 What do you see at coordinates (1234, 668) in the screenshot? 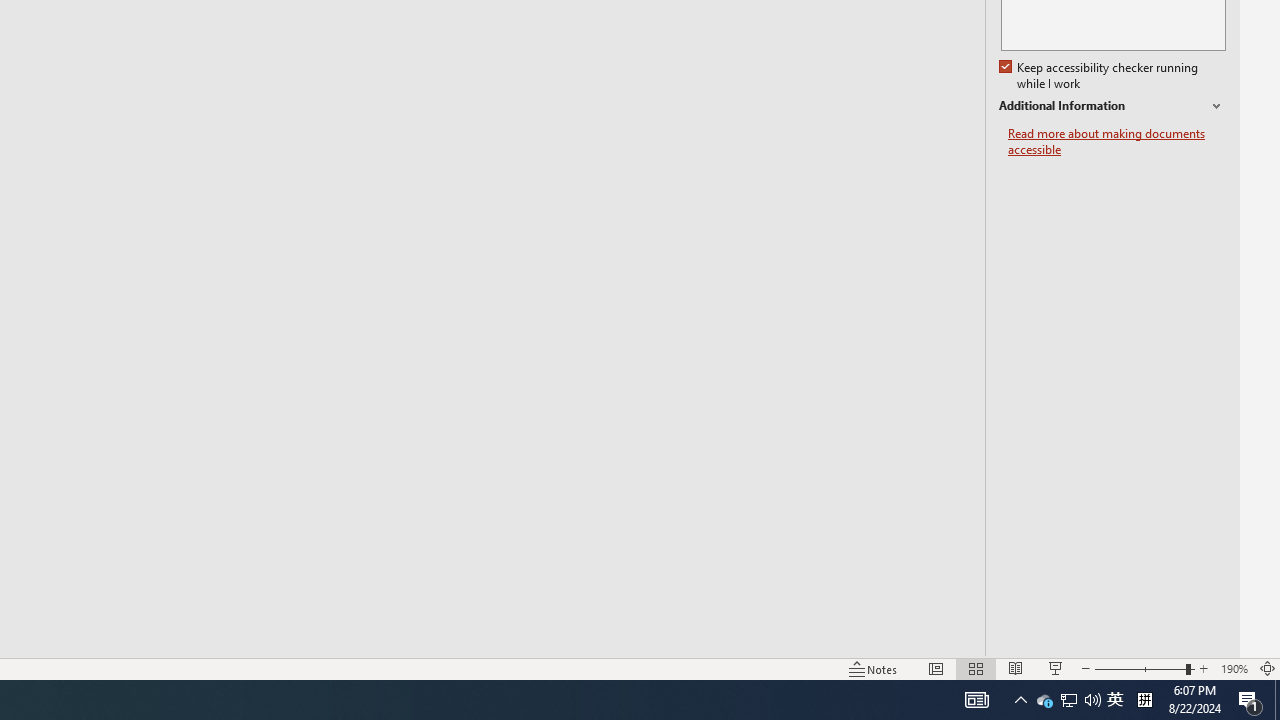
I see `Zoom 190%` at bounding box center [1234, 668].